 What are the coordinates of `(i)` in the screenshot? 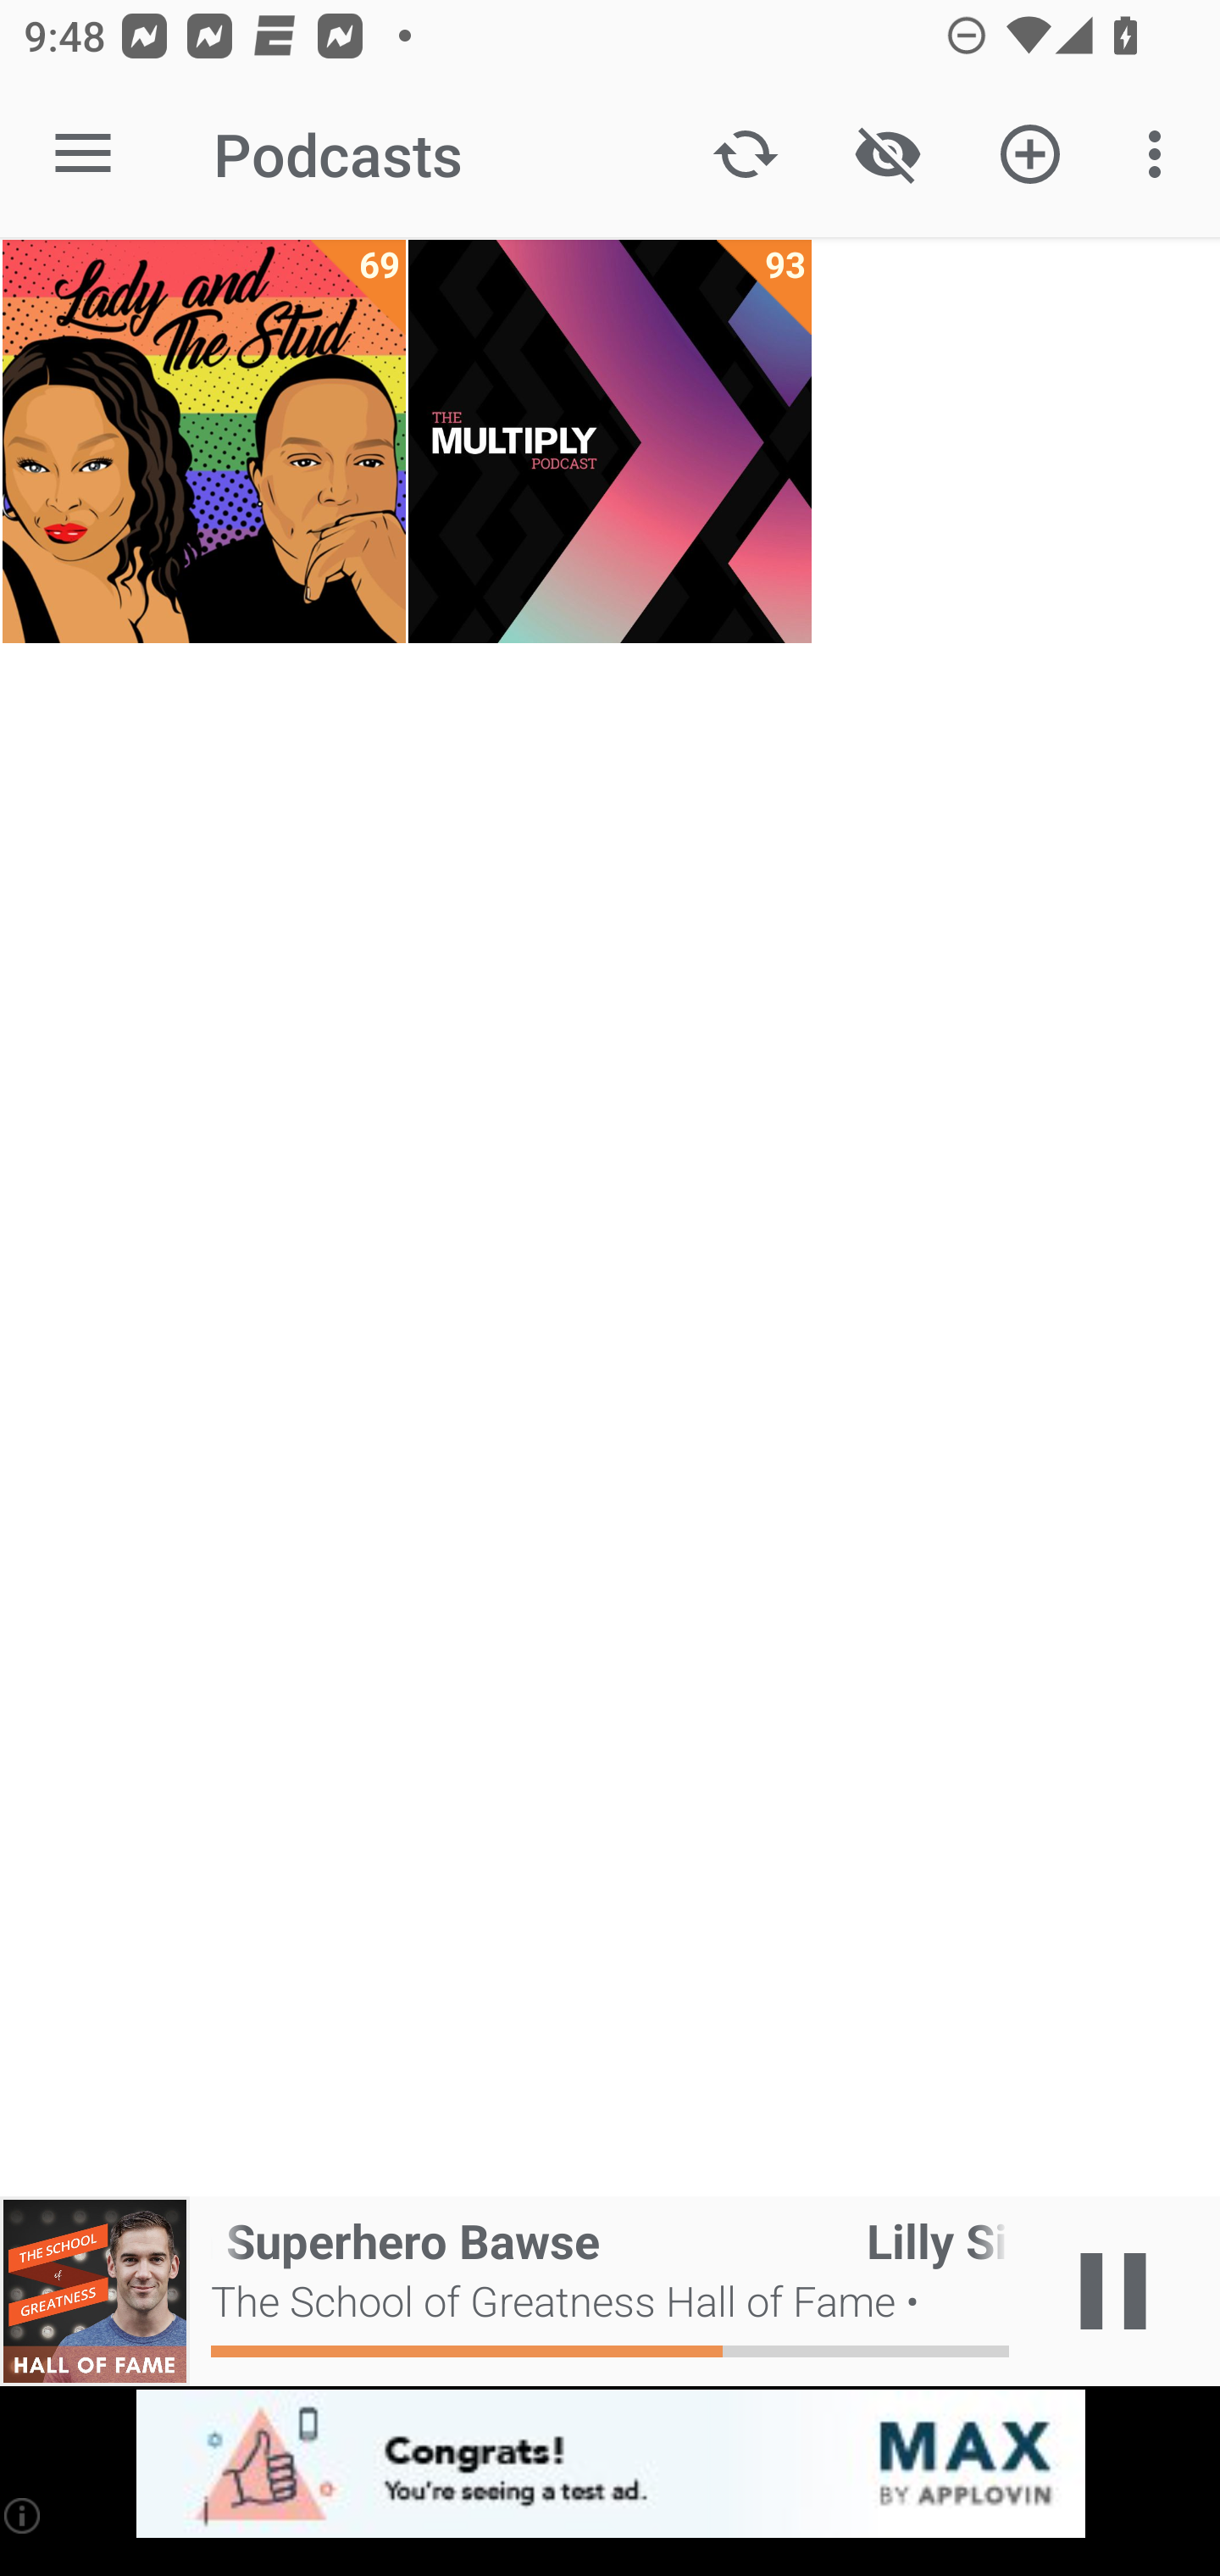 It's located at (24, 2515).